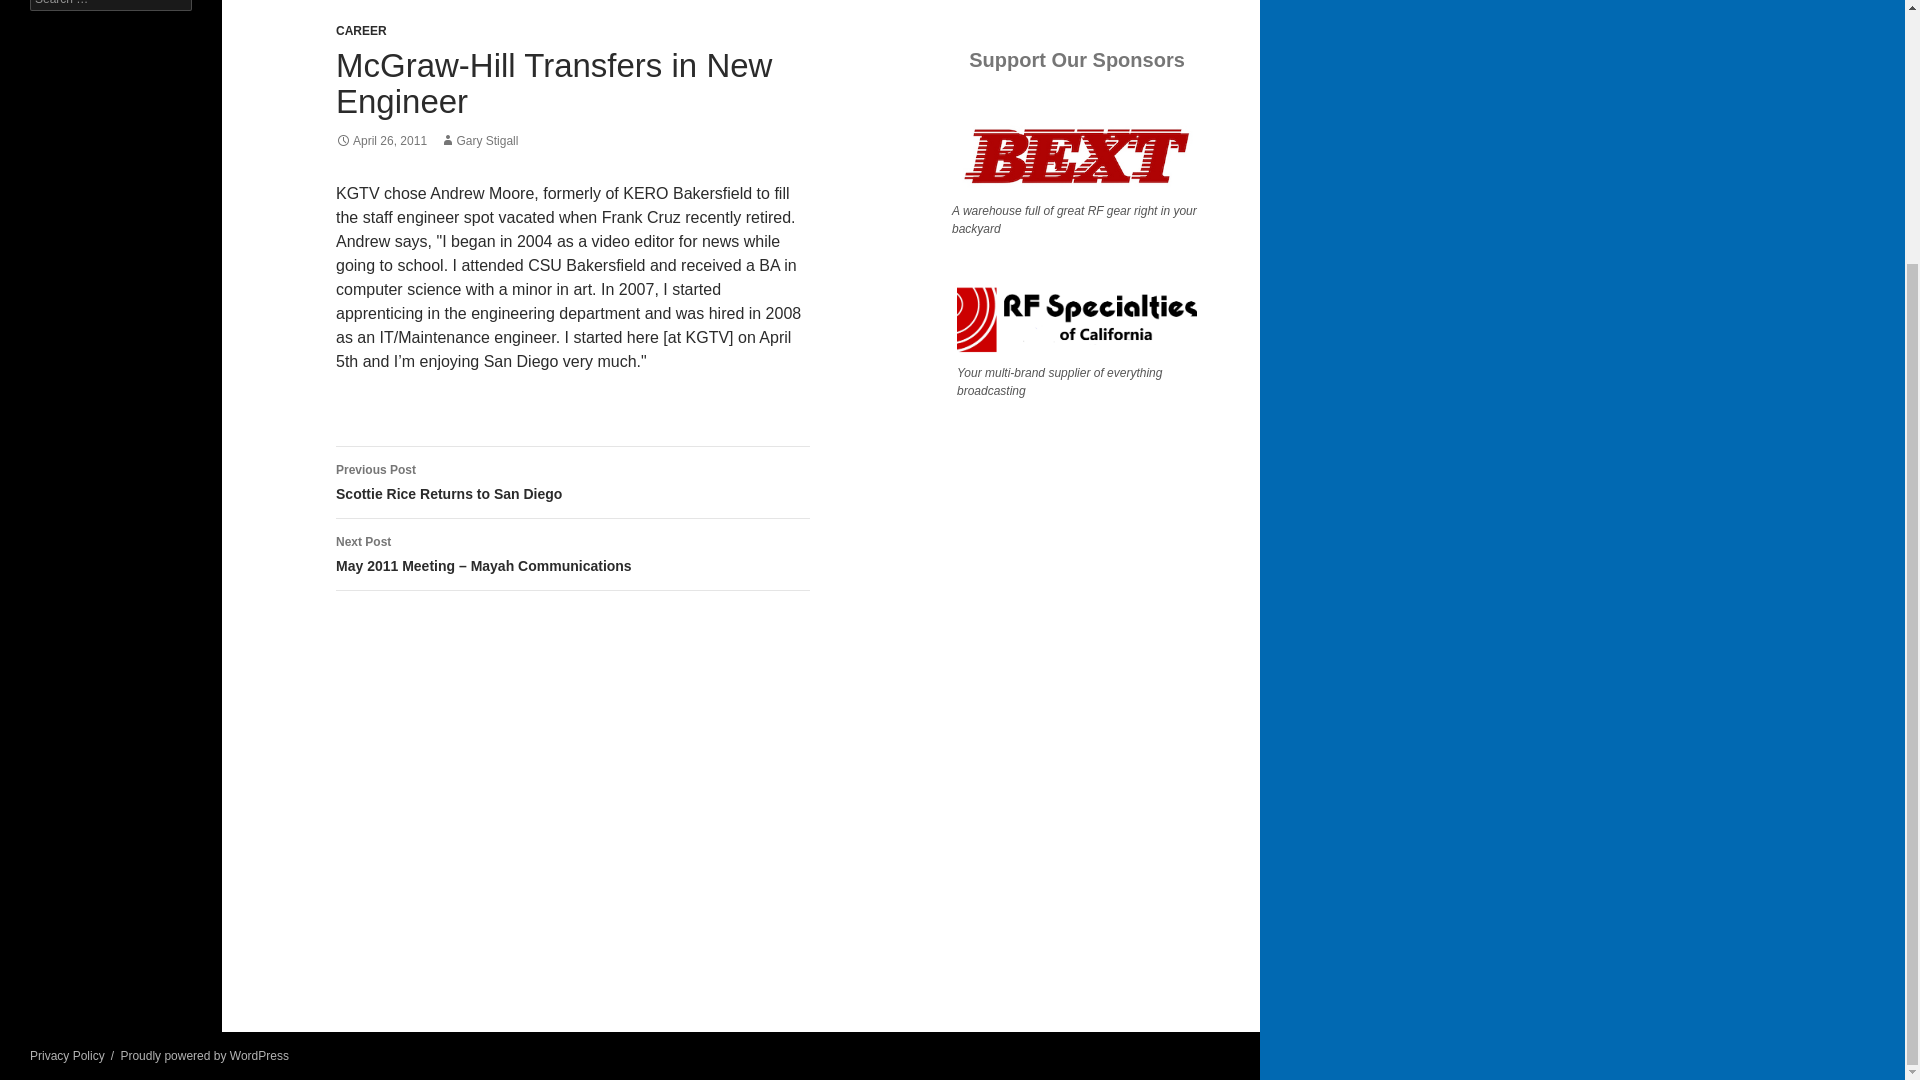  What do you see at coordinates (478, 140) in the screenshot?
I see `Privacy Policy` at bounding box center [478, 140].